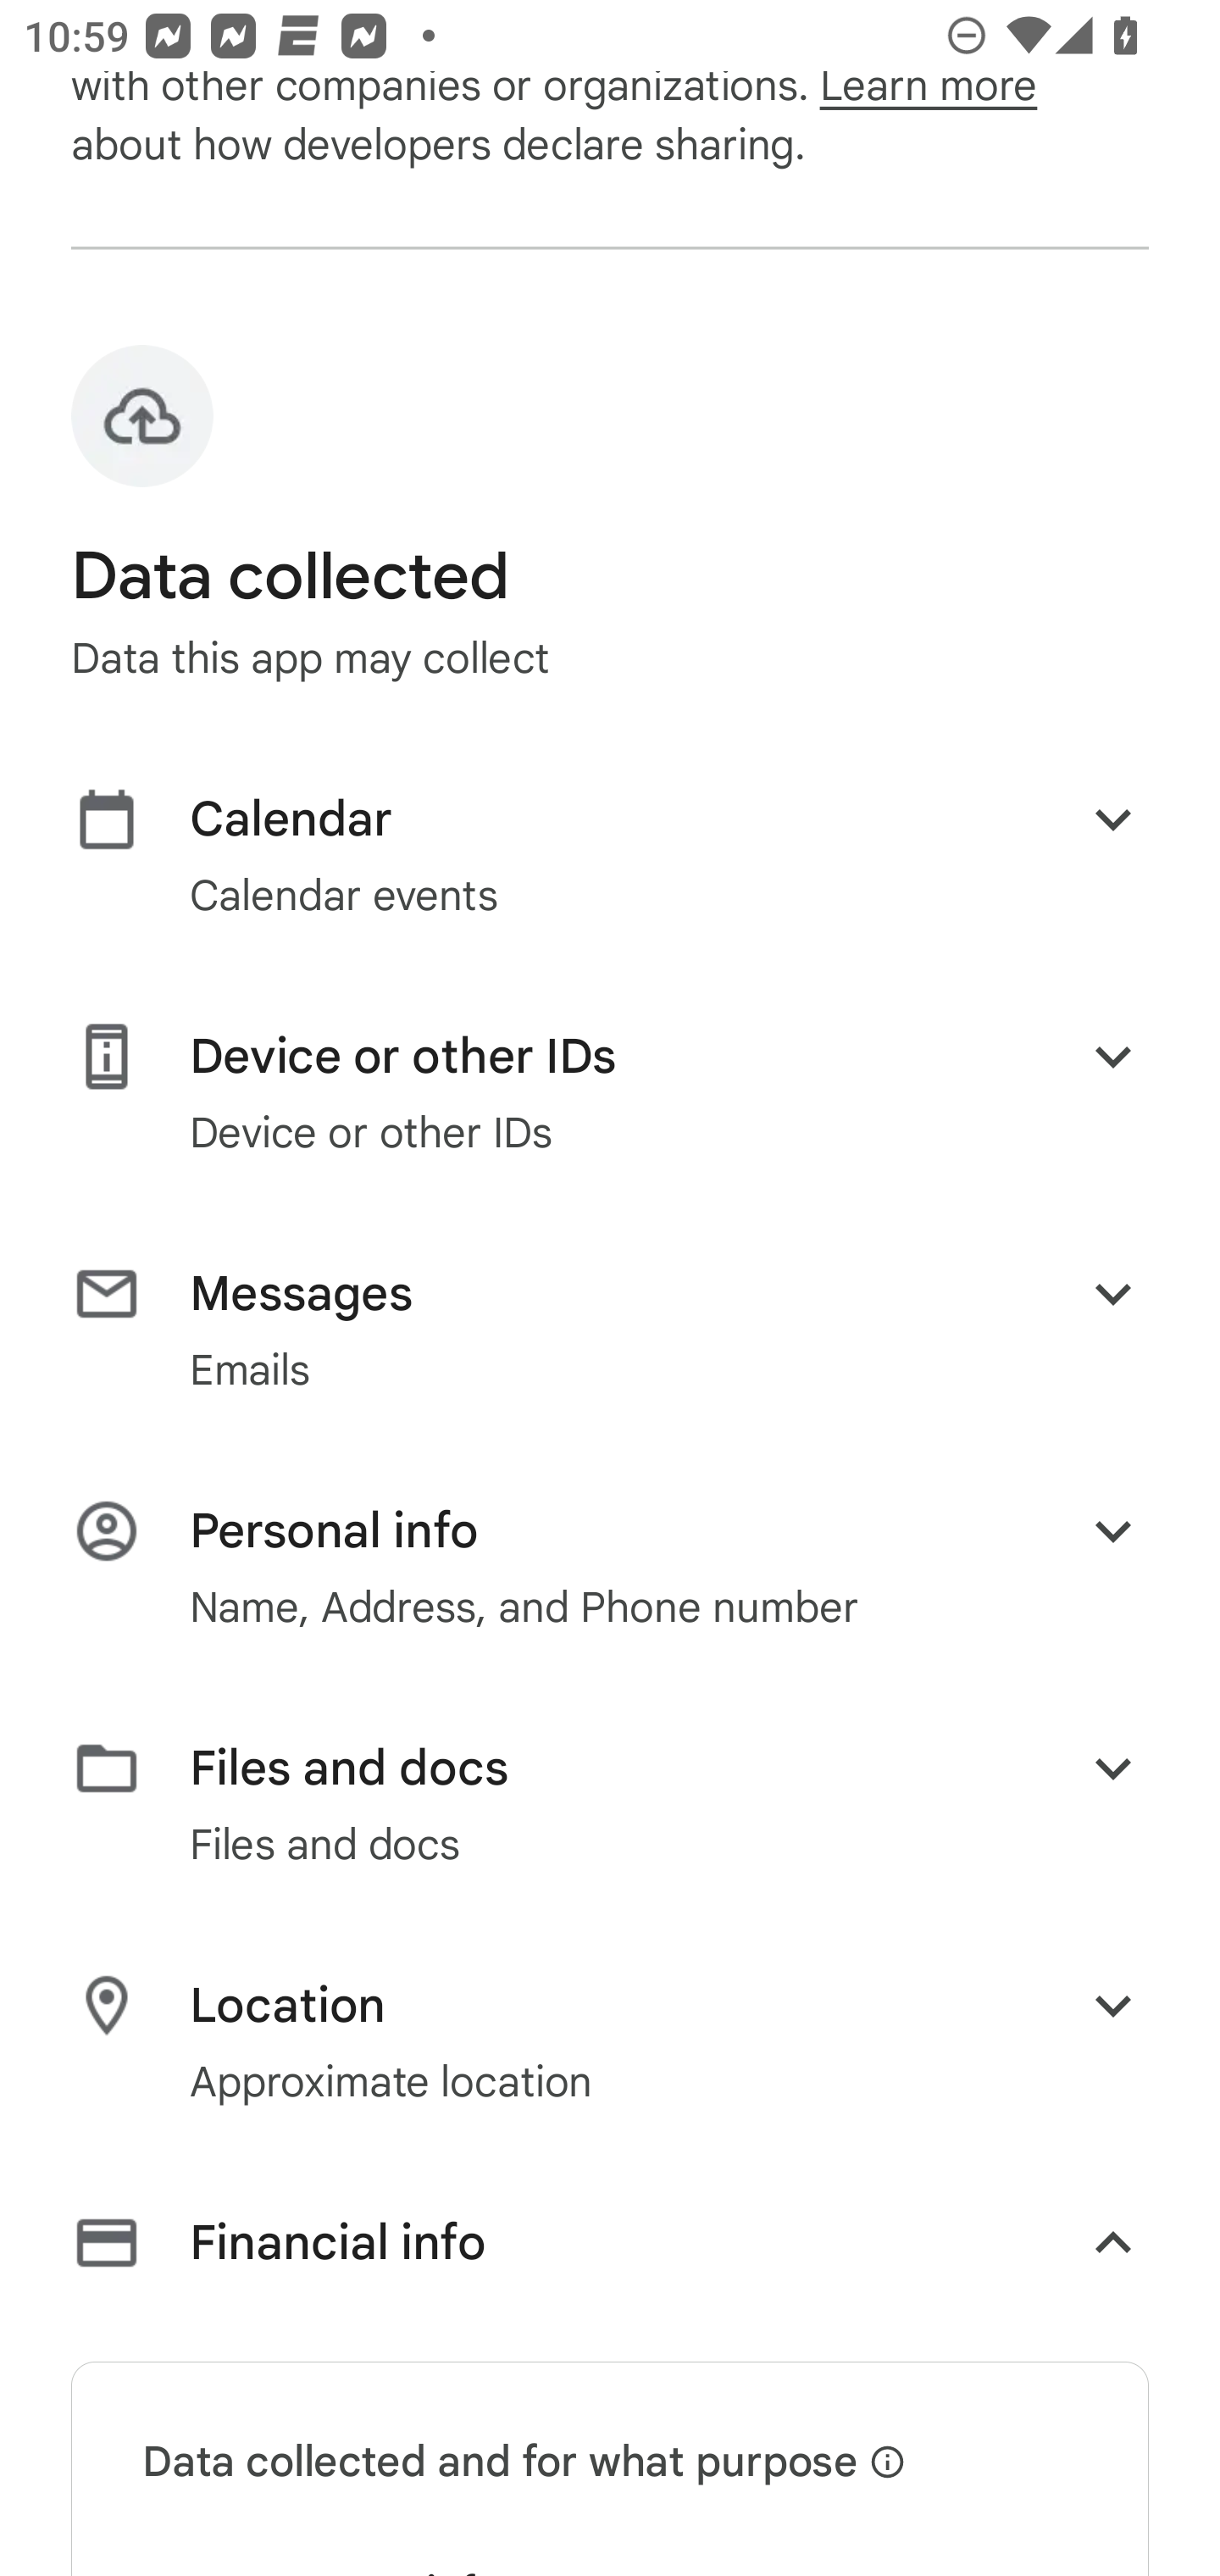 The height and width of the screenshot is (2576, 1220). Describe the element at coordinates (610, 1329) in the screenshot. I see `heading Messages Emails Expand button` at that location.